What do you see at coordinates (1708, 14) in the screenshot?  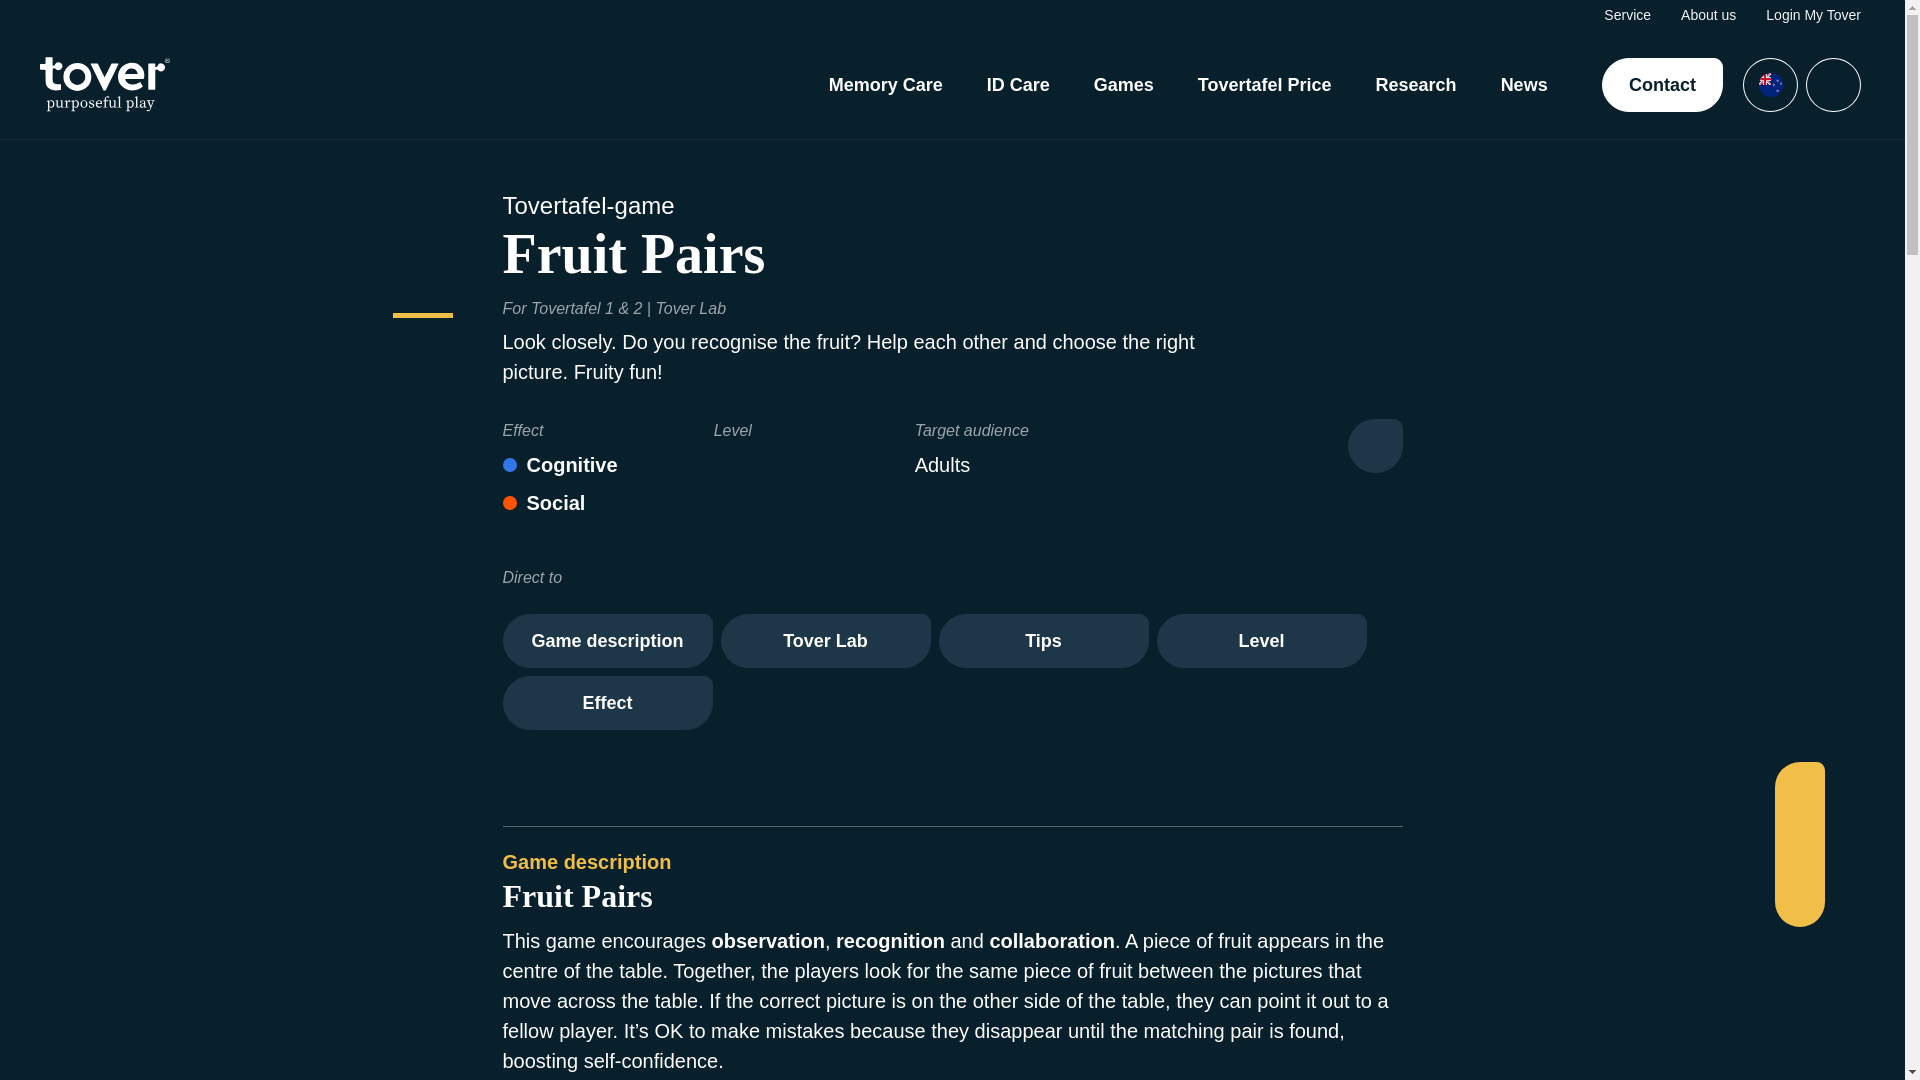 I see `About us` at bounding box center [1708, 14].